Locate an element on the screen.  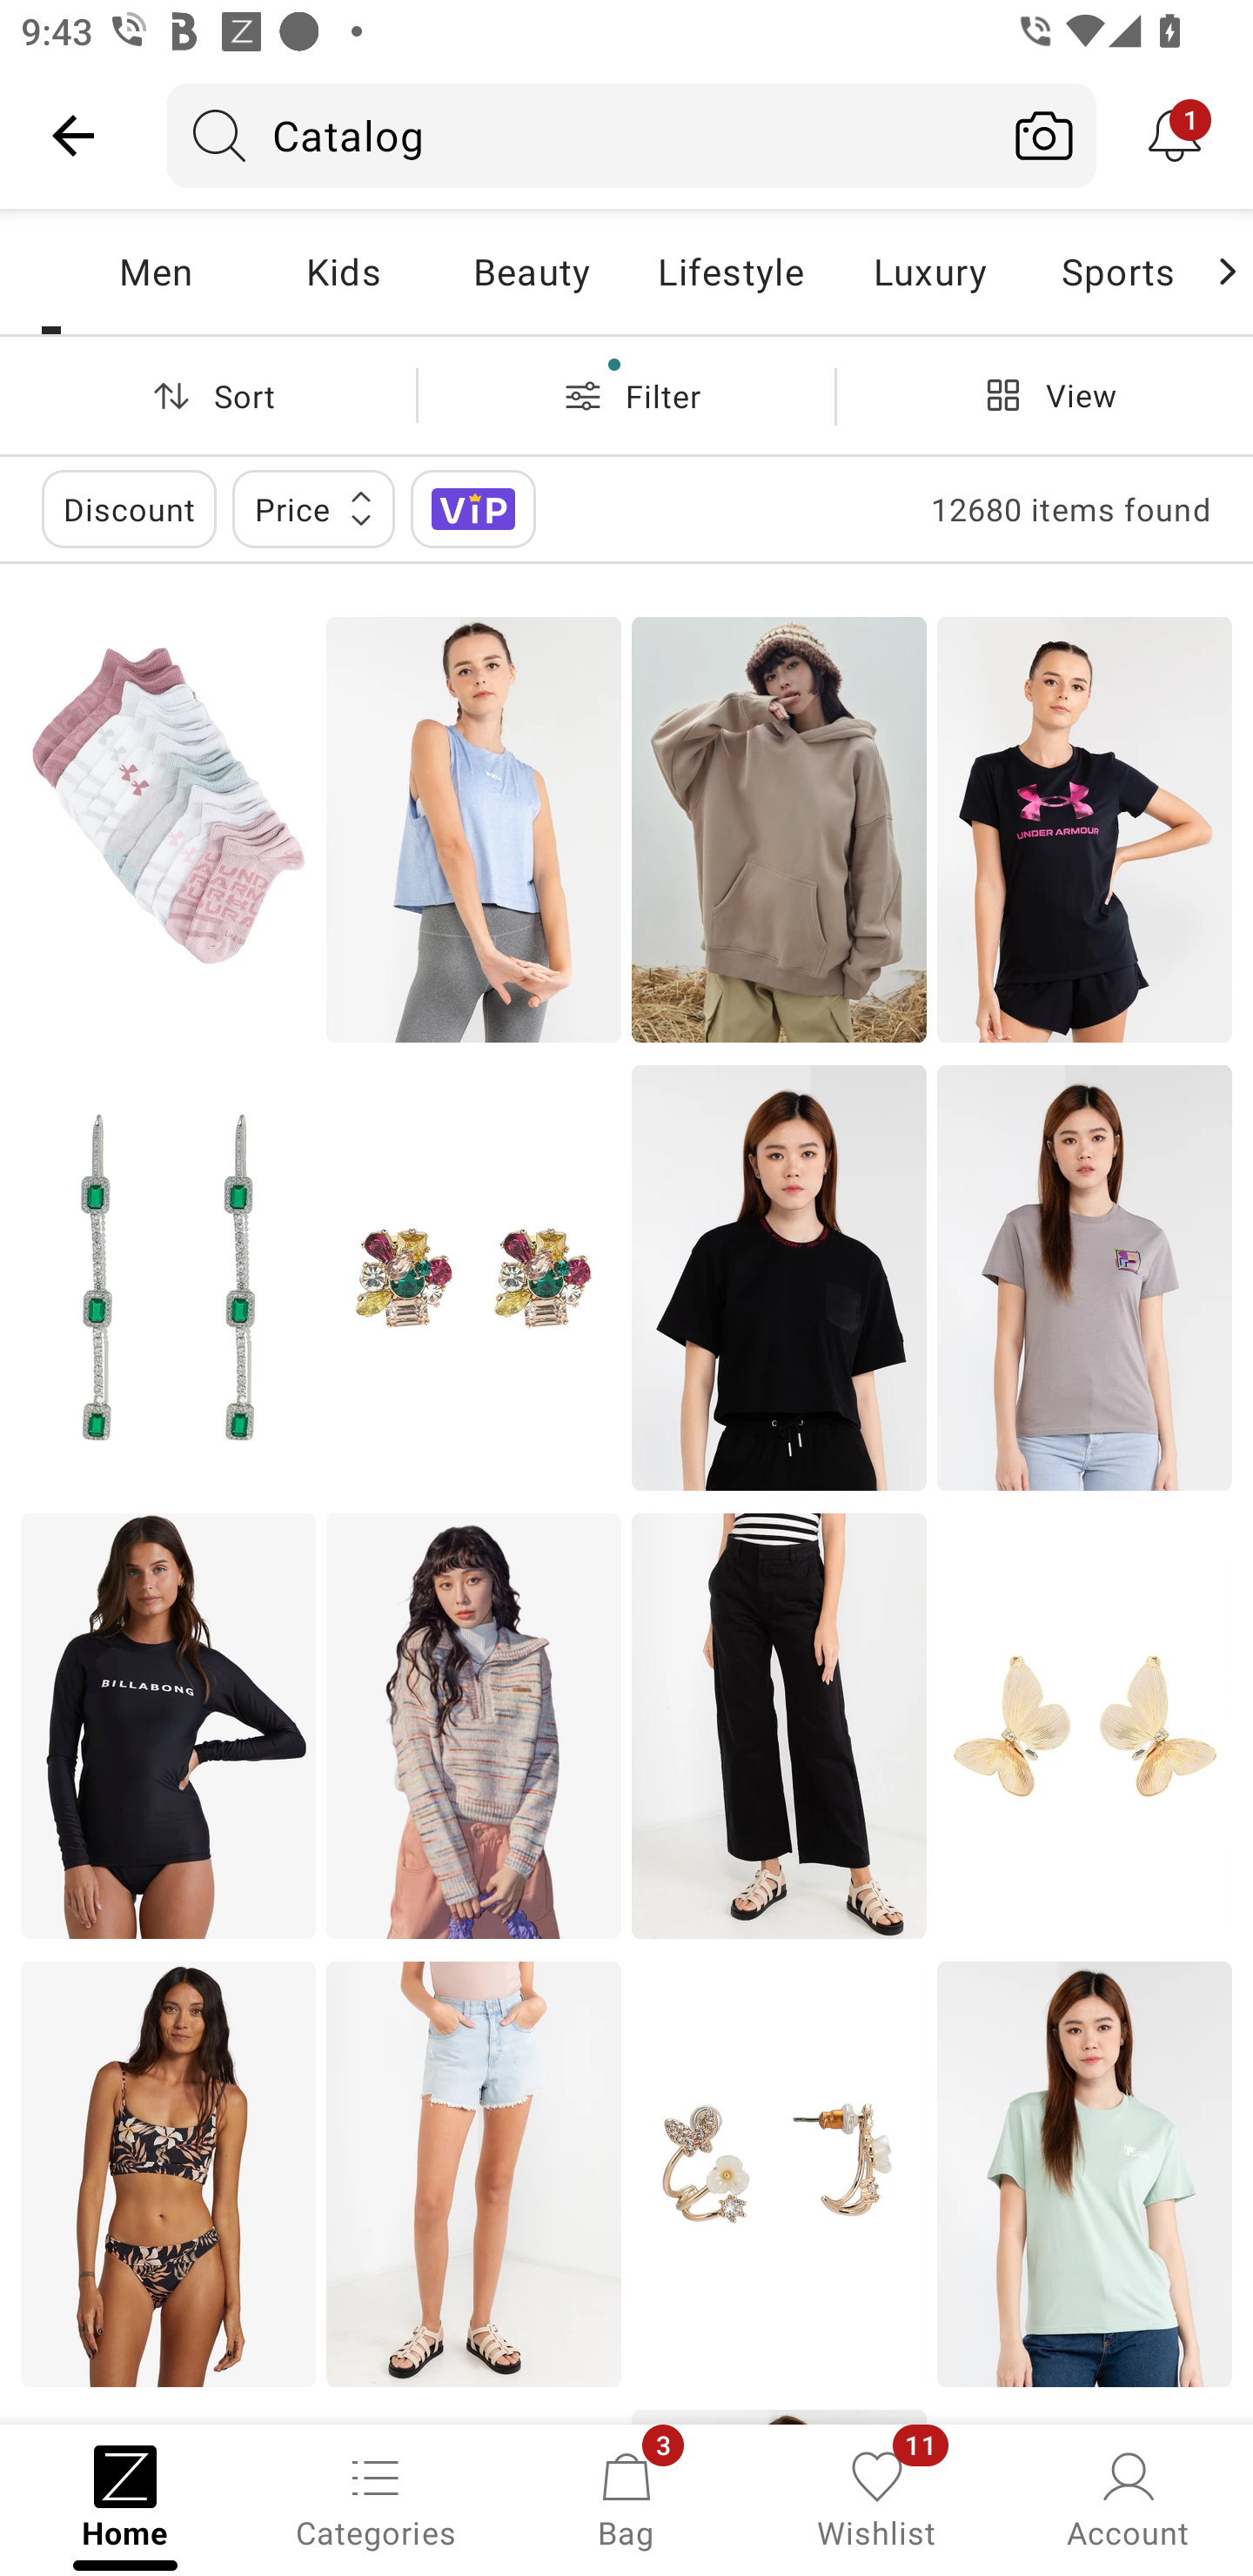
Discount is located at coordinates (129, 508).